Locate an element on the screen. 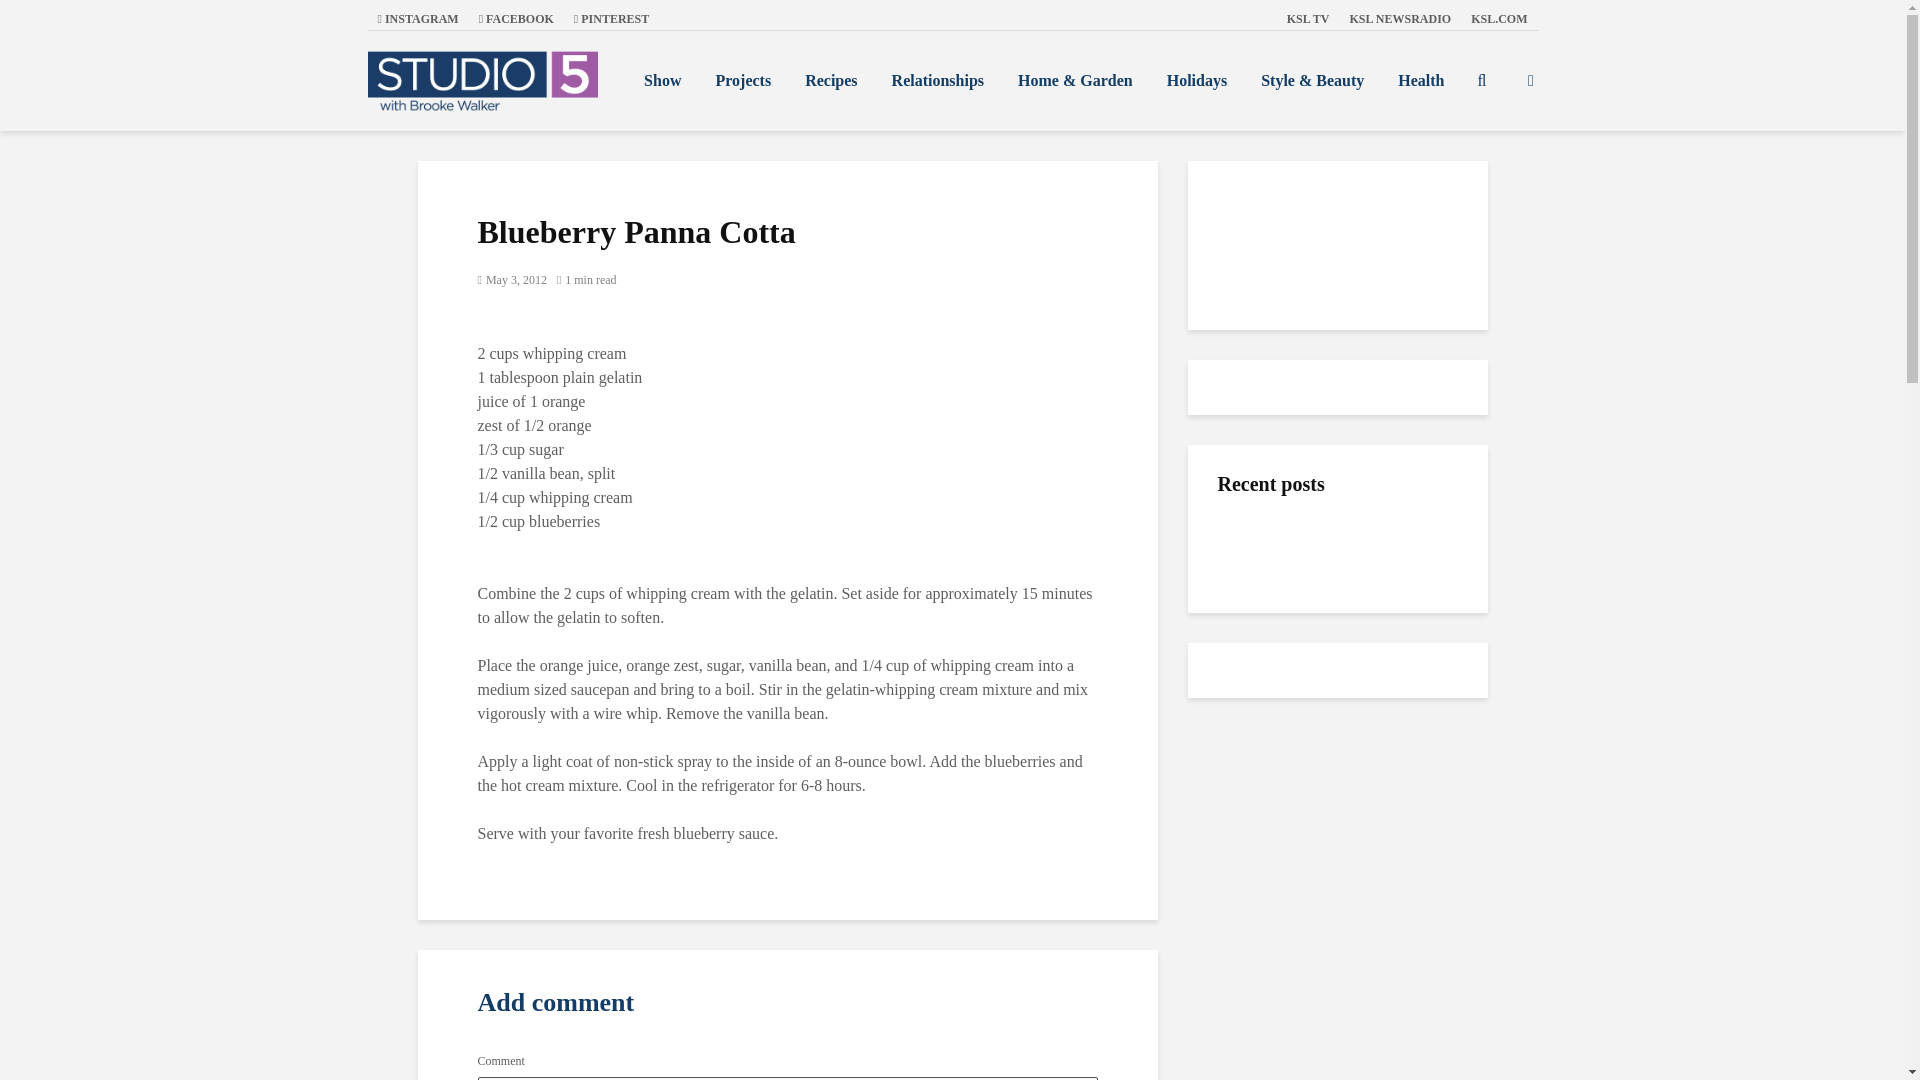 This screenshot has width=1920, height=1080. Health is located at coordinates (1420, 80).